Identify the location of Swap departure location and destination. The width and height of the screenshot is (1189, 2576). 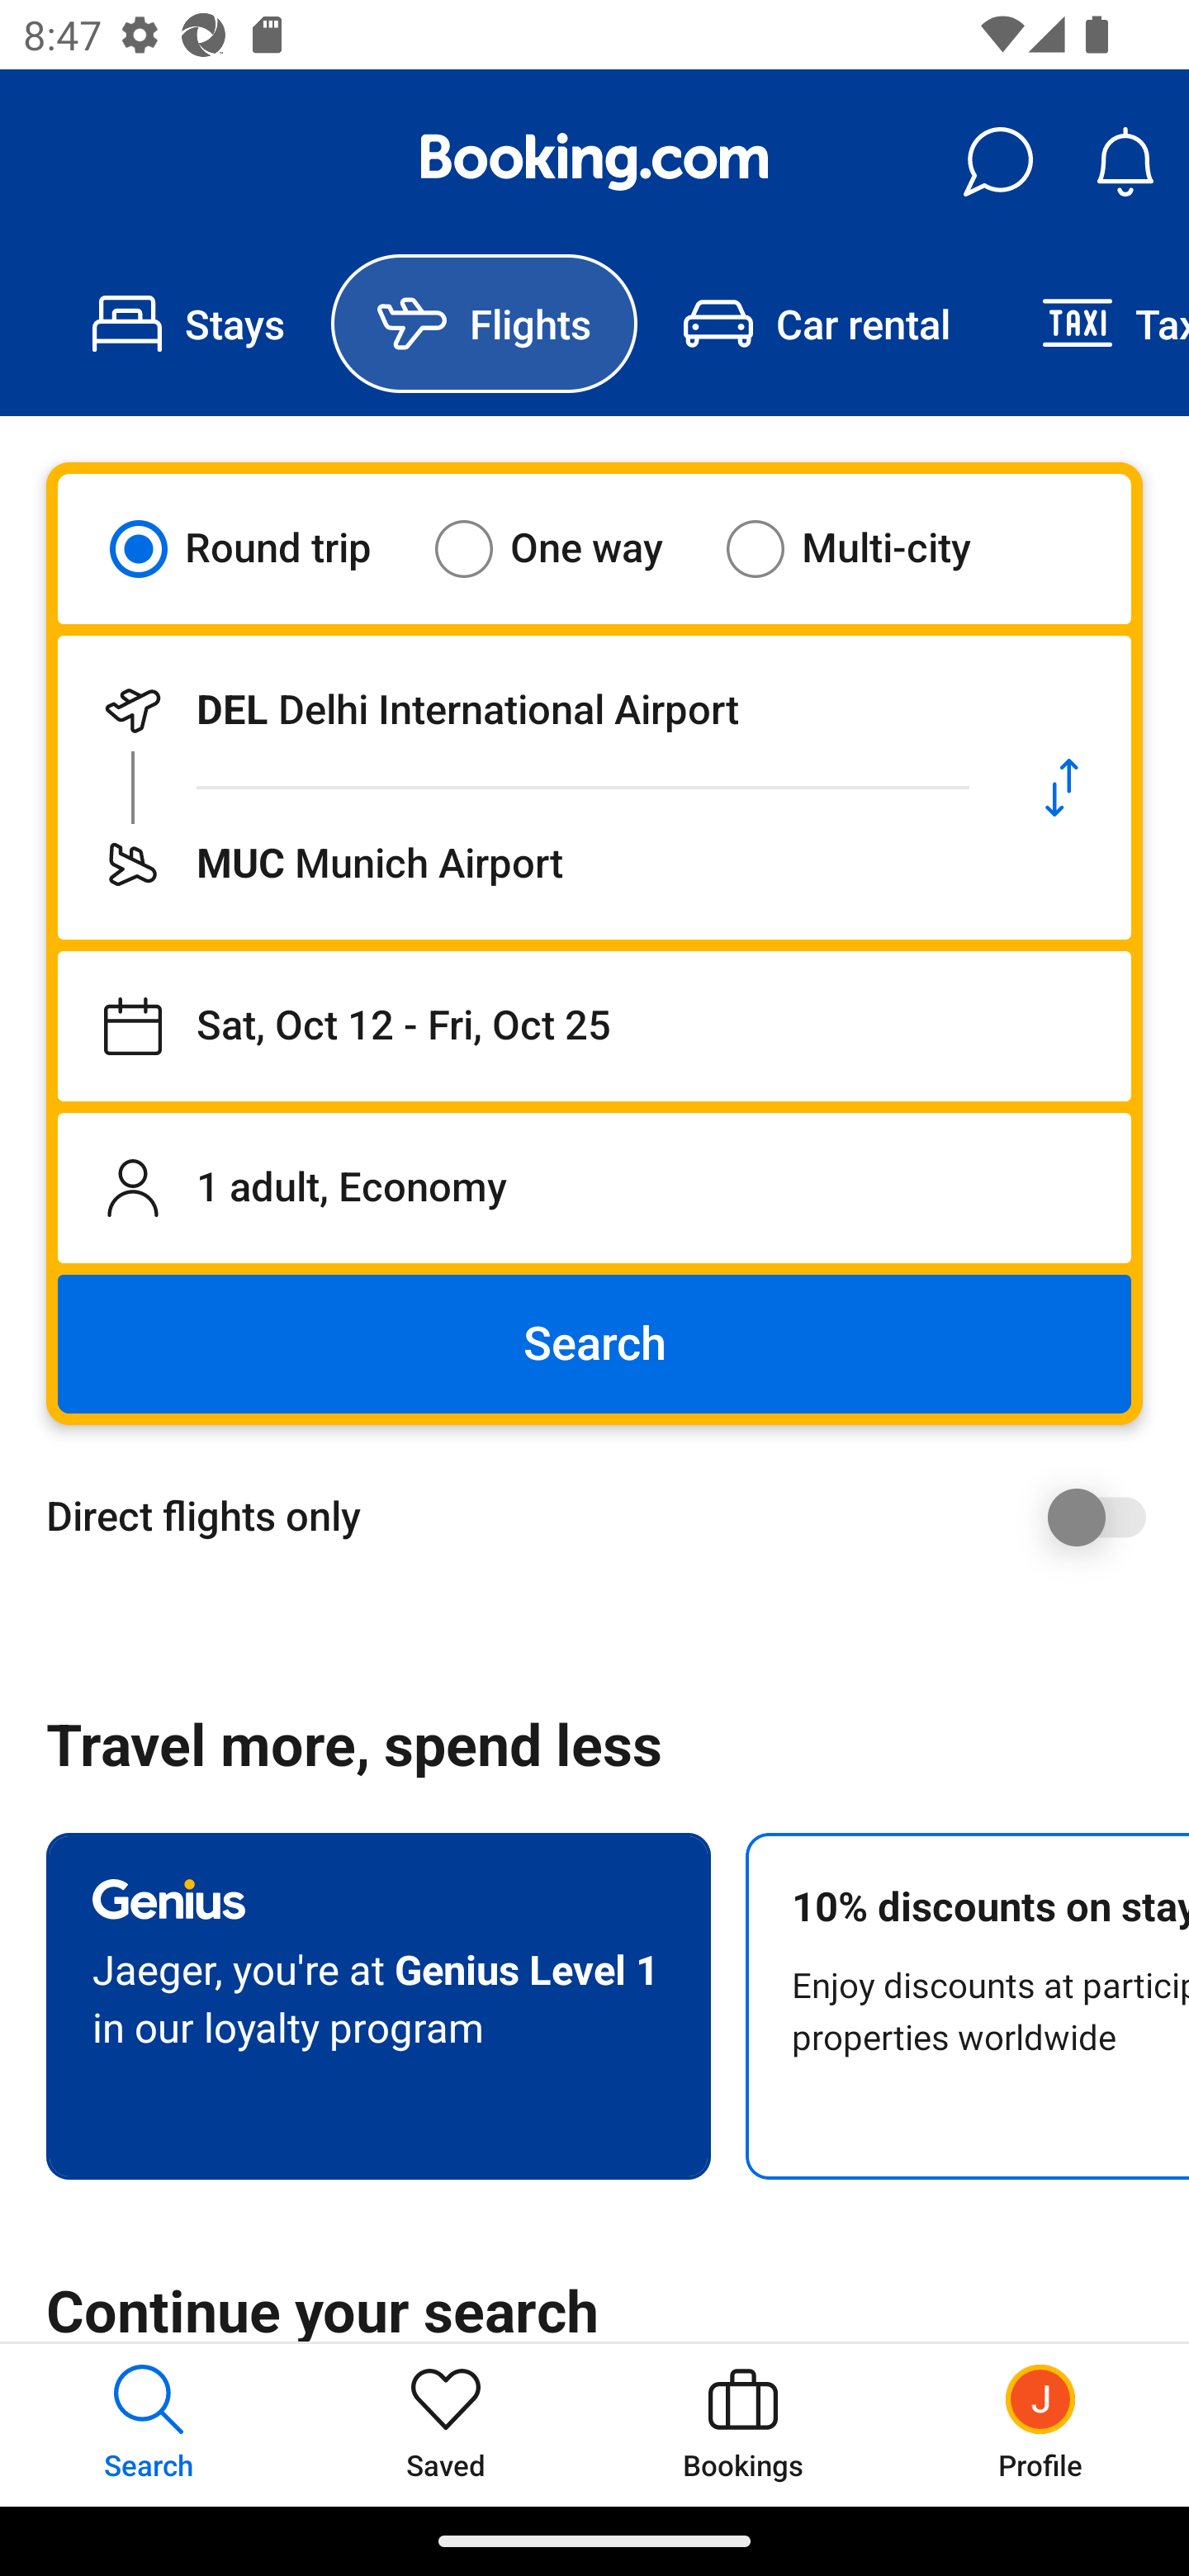
(1062, 788).